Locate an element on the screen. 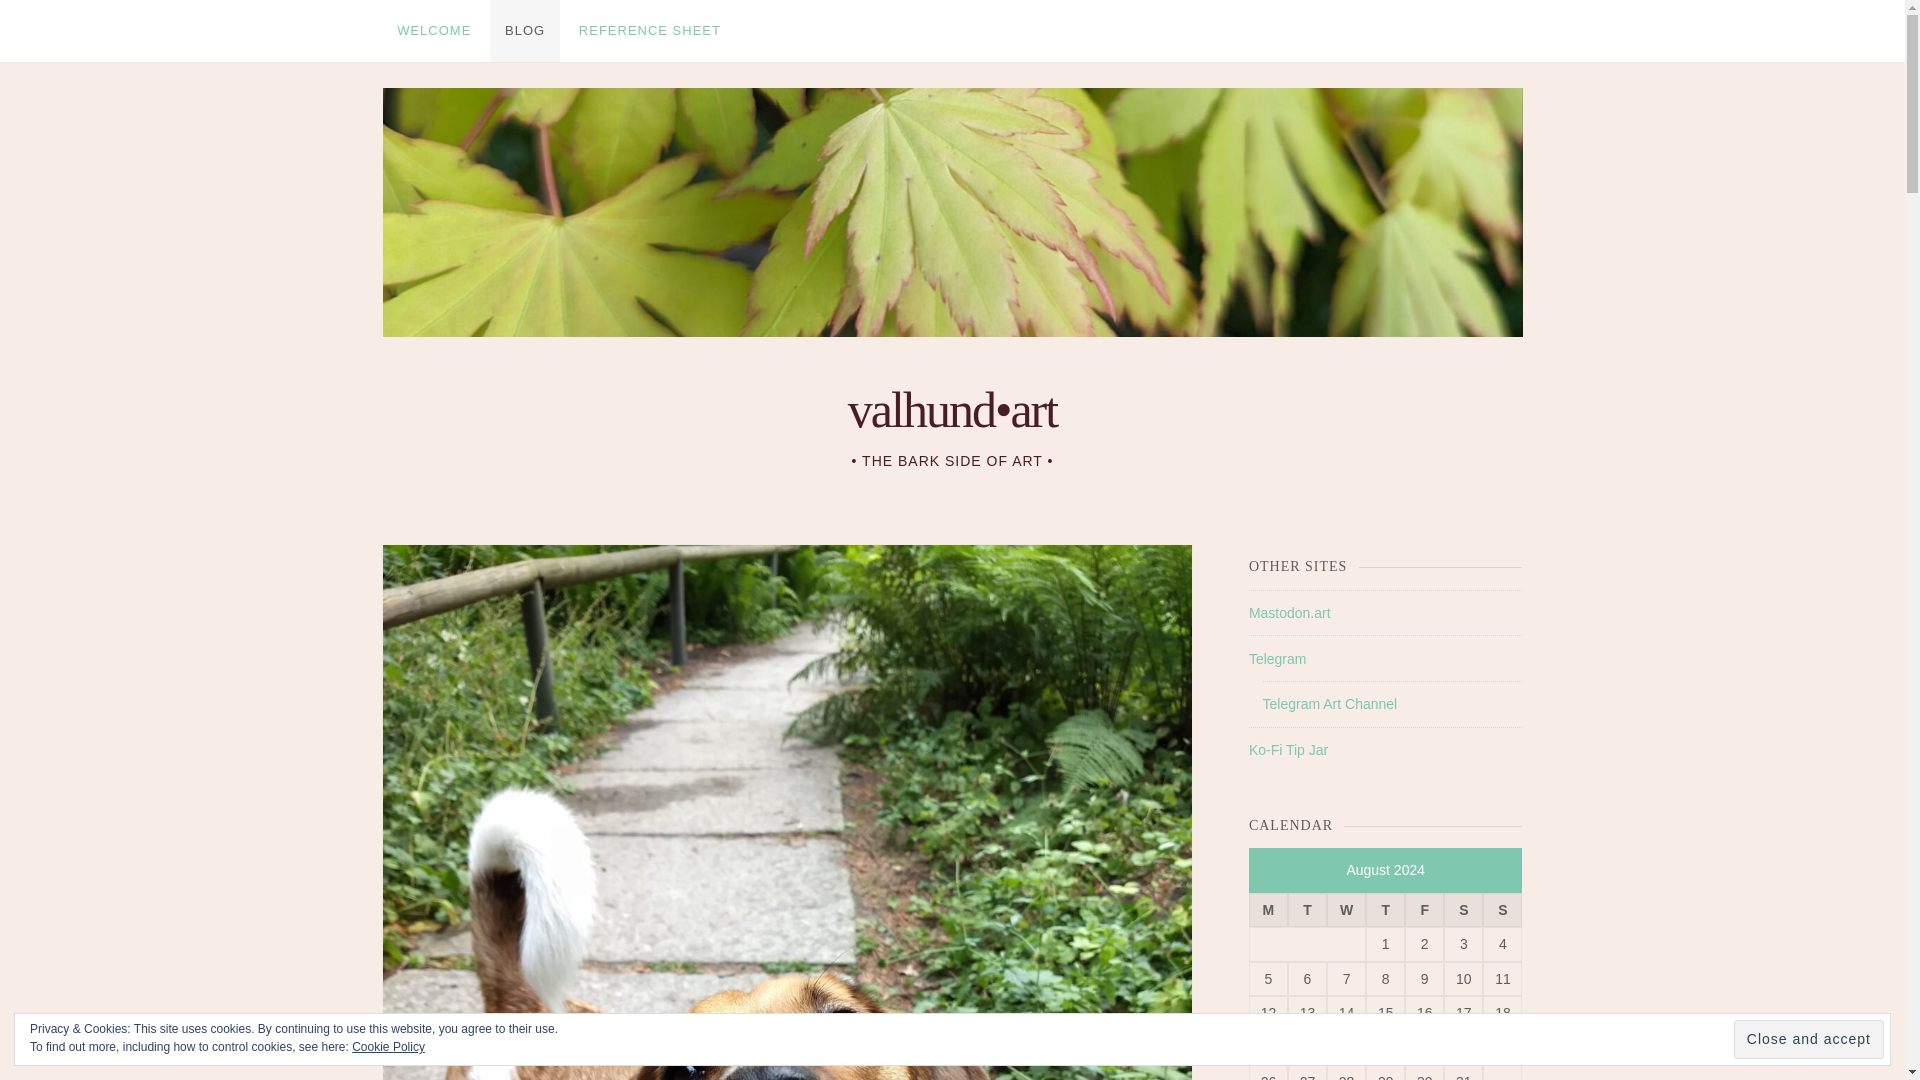  Friday is located at coordinates (1424, 910).